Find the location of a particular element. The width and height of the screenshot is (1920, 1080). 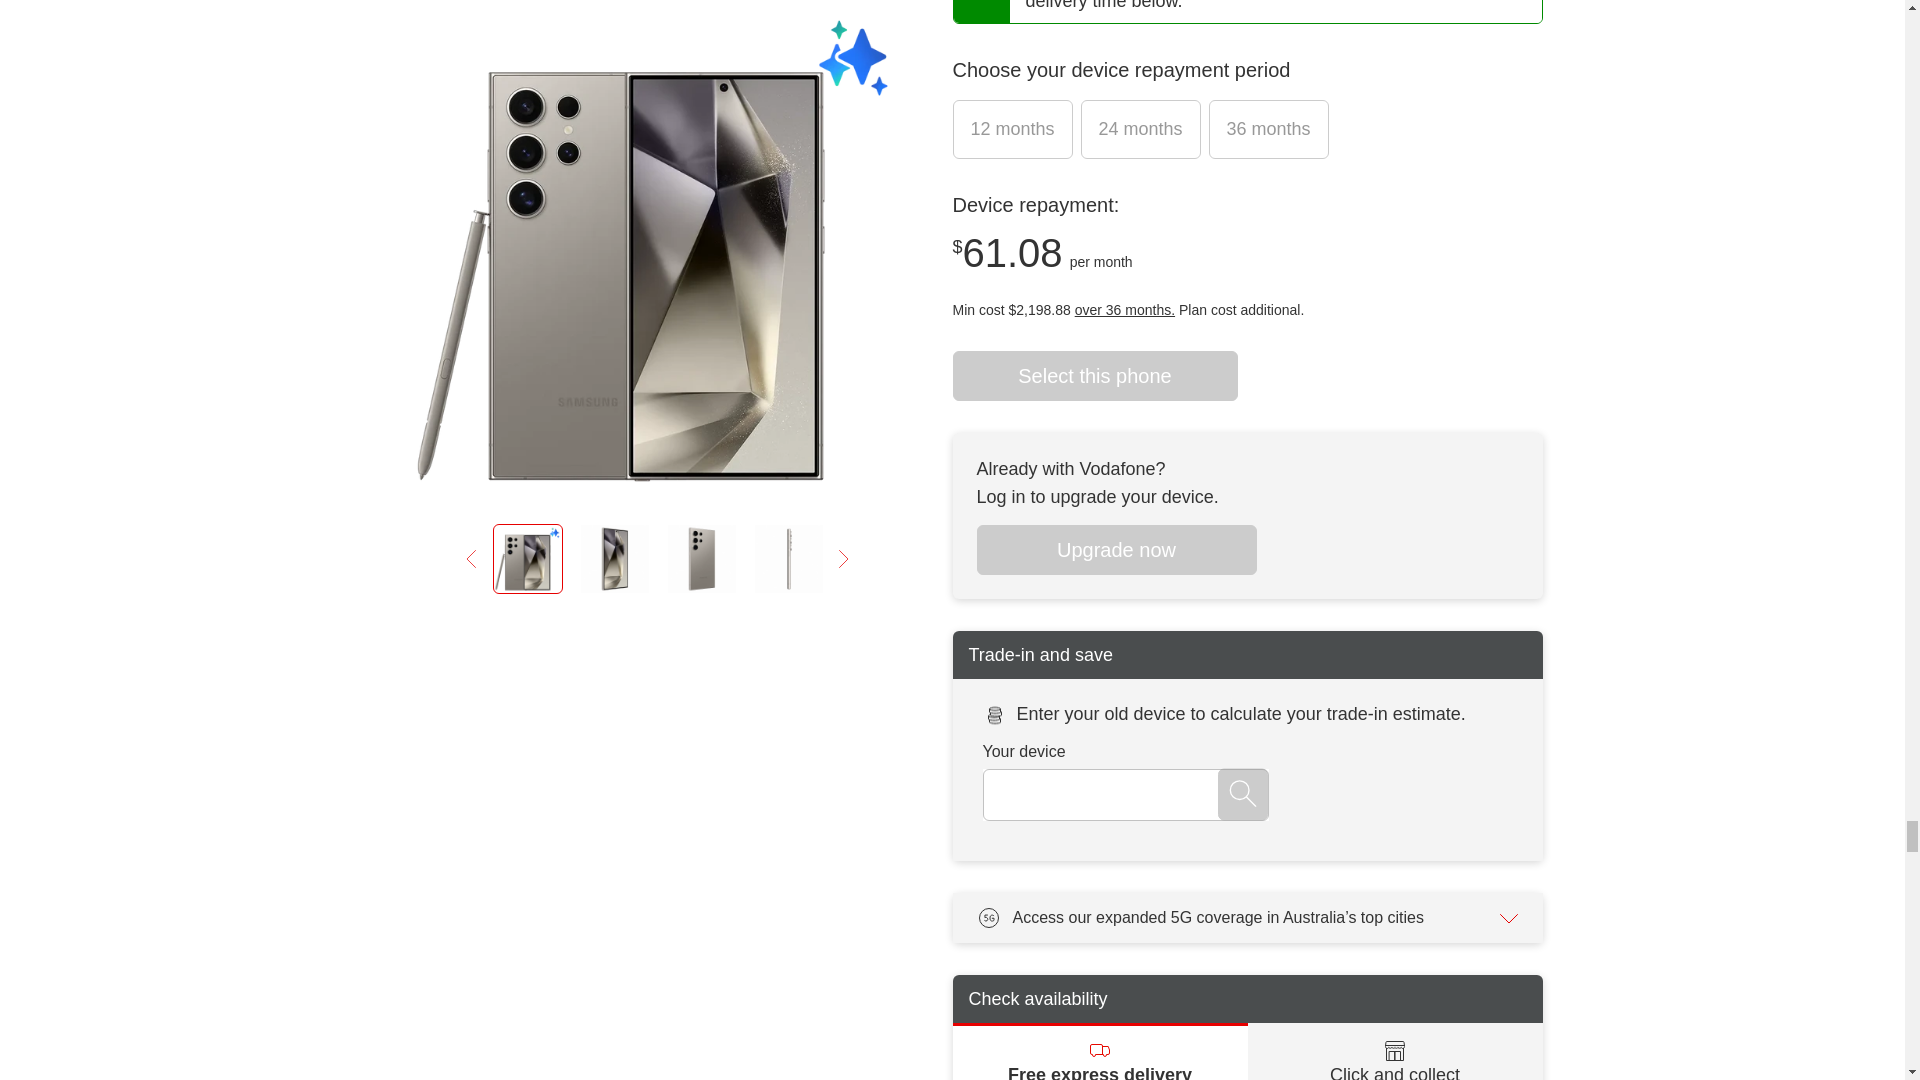

Upgrade now is located at coordinates (1115, 549).